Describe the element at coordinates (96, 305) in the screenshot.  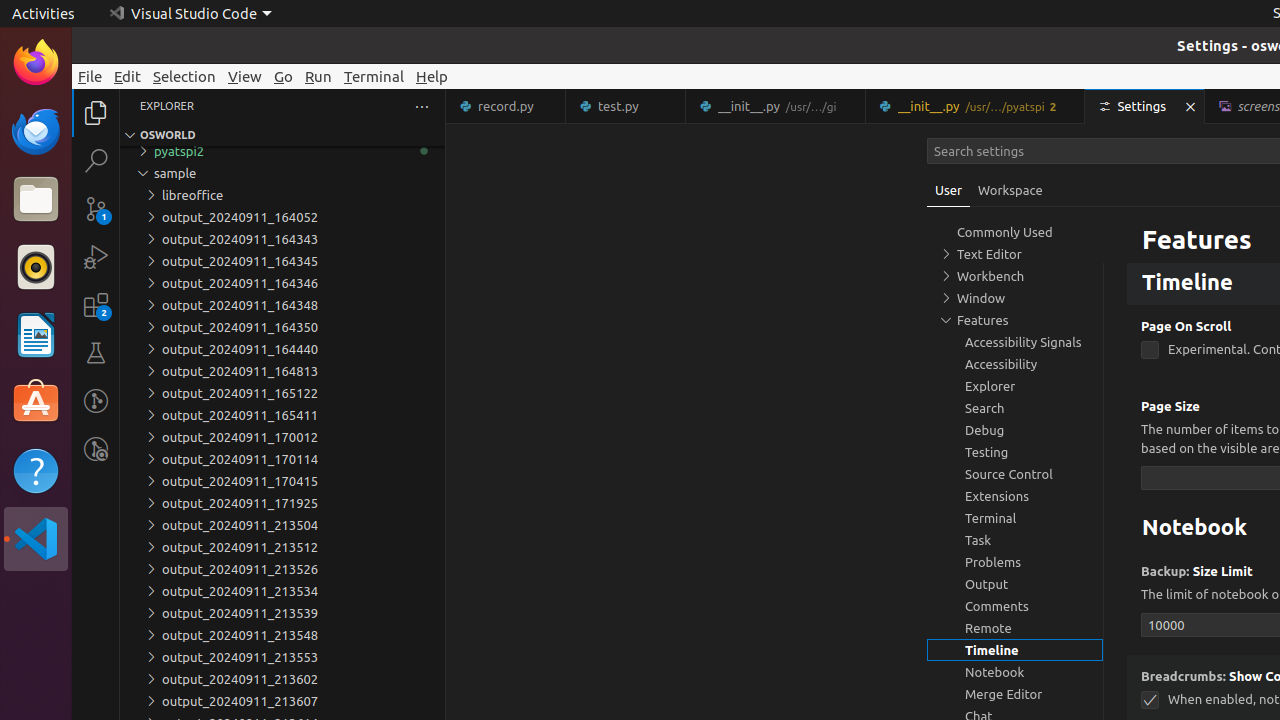
I see `Extensions (Ctrl+Shift+X) - 2 require restart Extensions (Ctrl+Shift+X) - 2 require restart` at that location.